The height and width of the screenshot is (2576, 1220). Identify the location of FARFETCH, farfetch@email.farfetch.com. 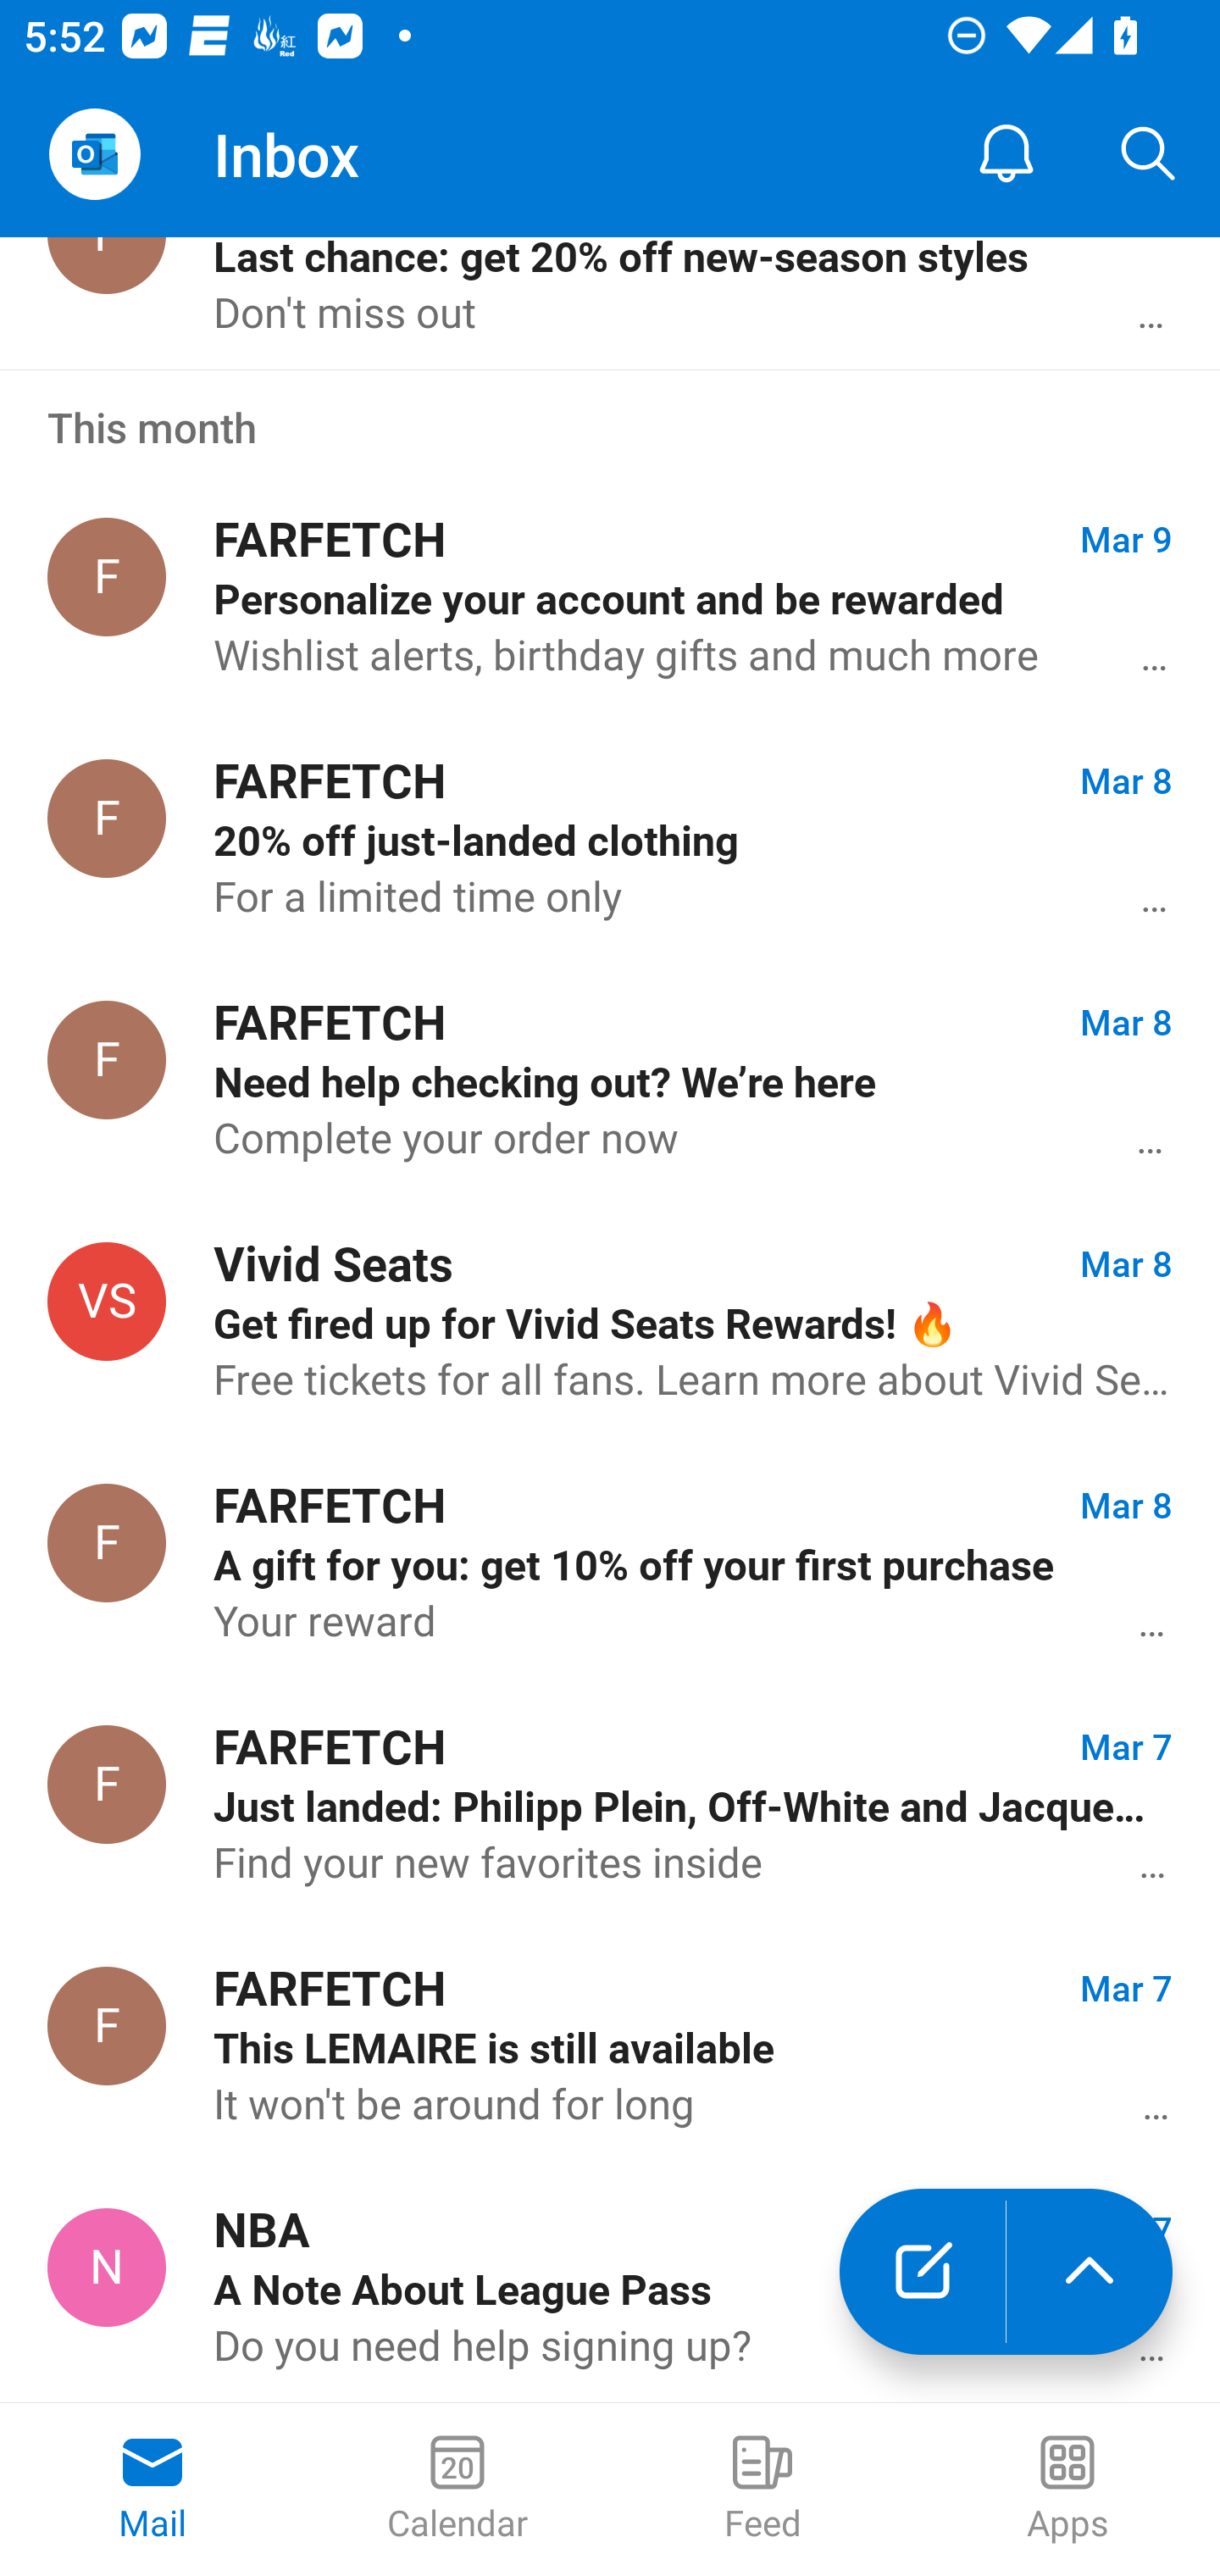
(107, 1542).